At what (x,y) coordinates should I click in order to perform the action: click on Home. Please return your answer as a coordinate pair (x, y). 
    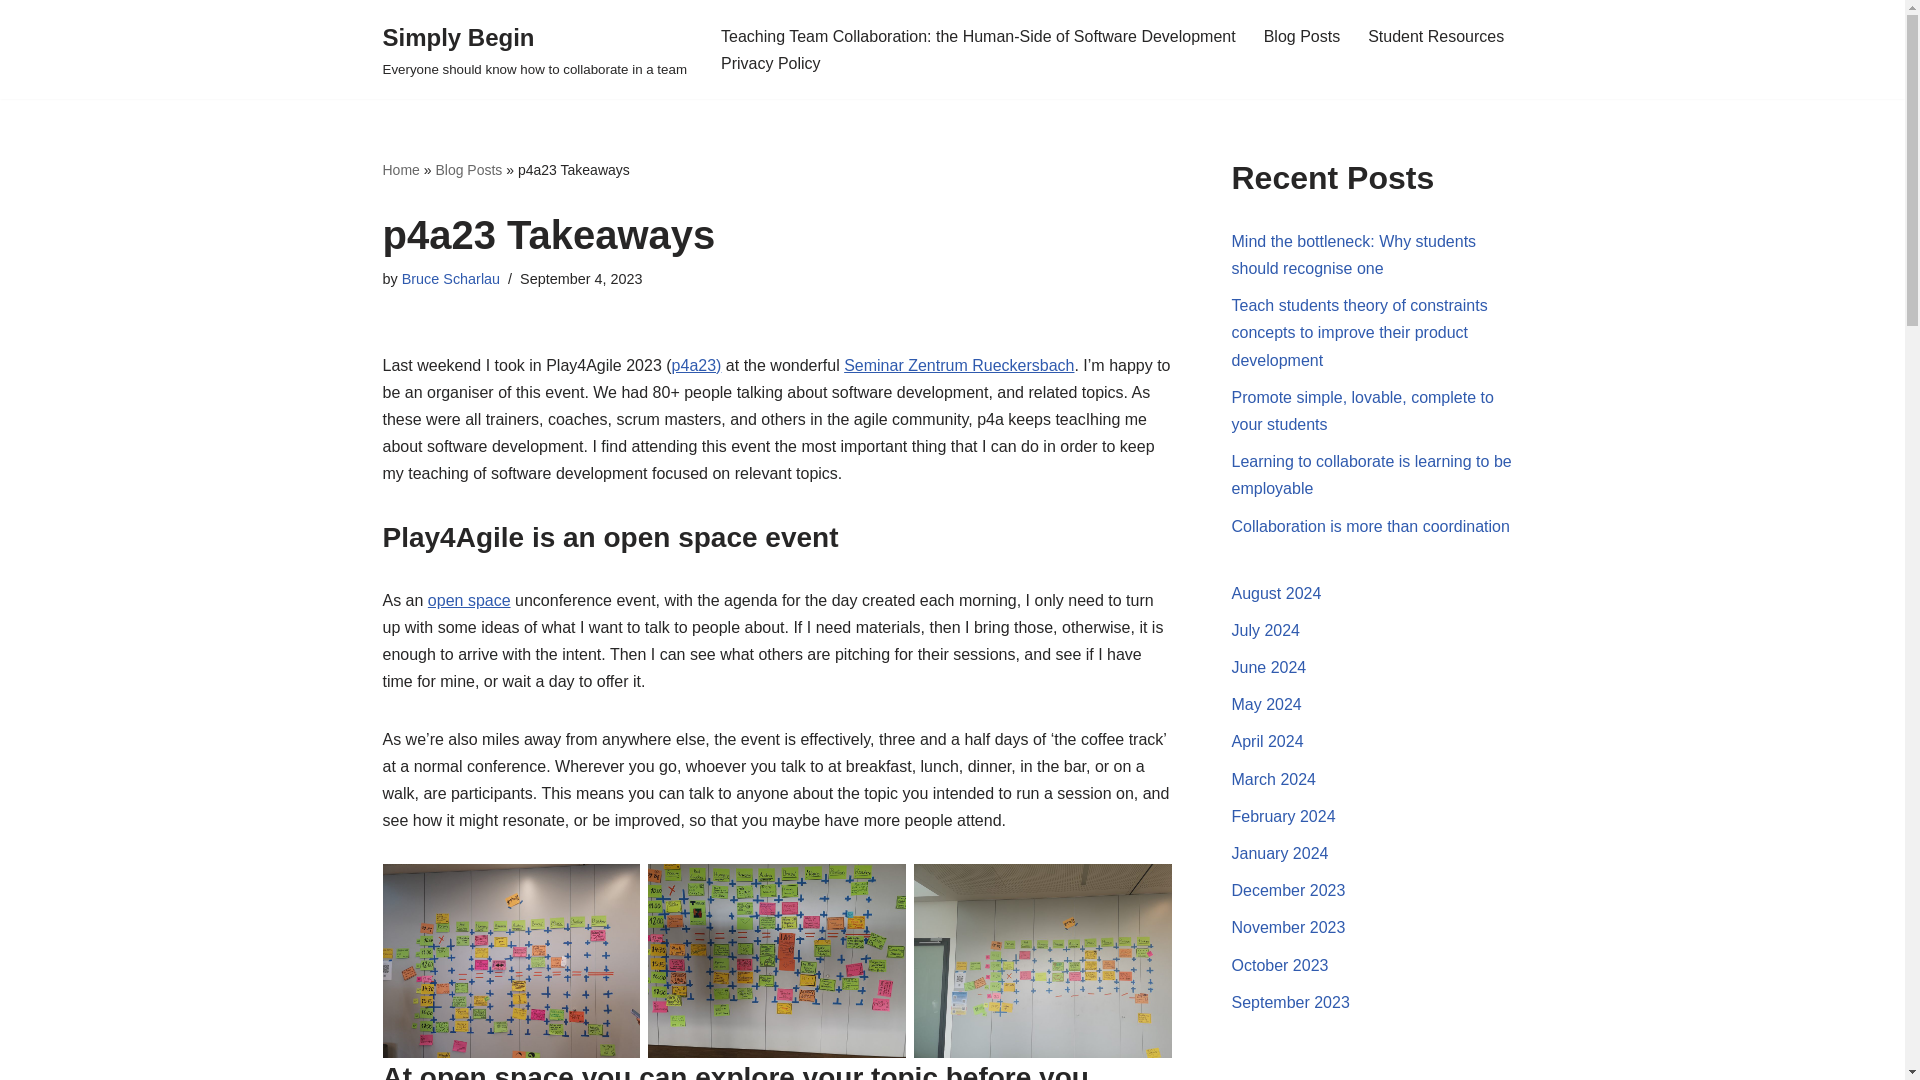
    Looking at the image, I should click on (400, 170).